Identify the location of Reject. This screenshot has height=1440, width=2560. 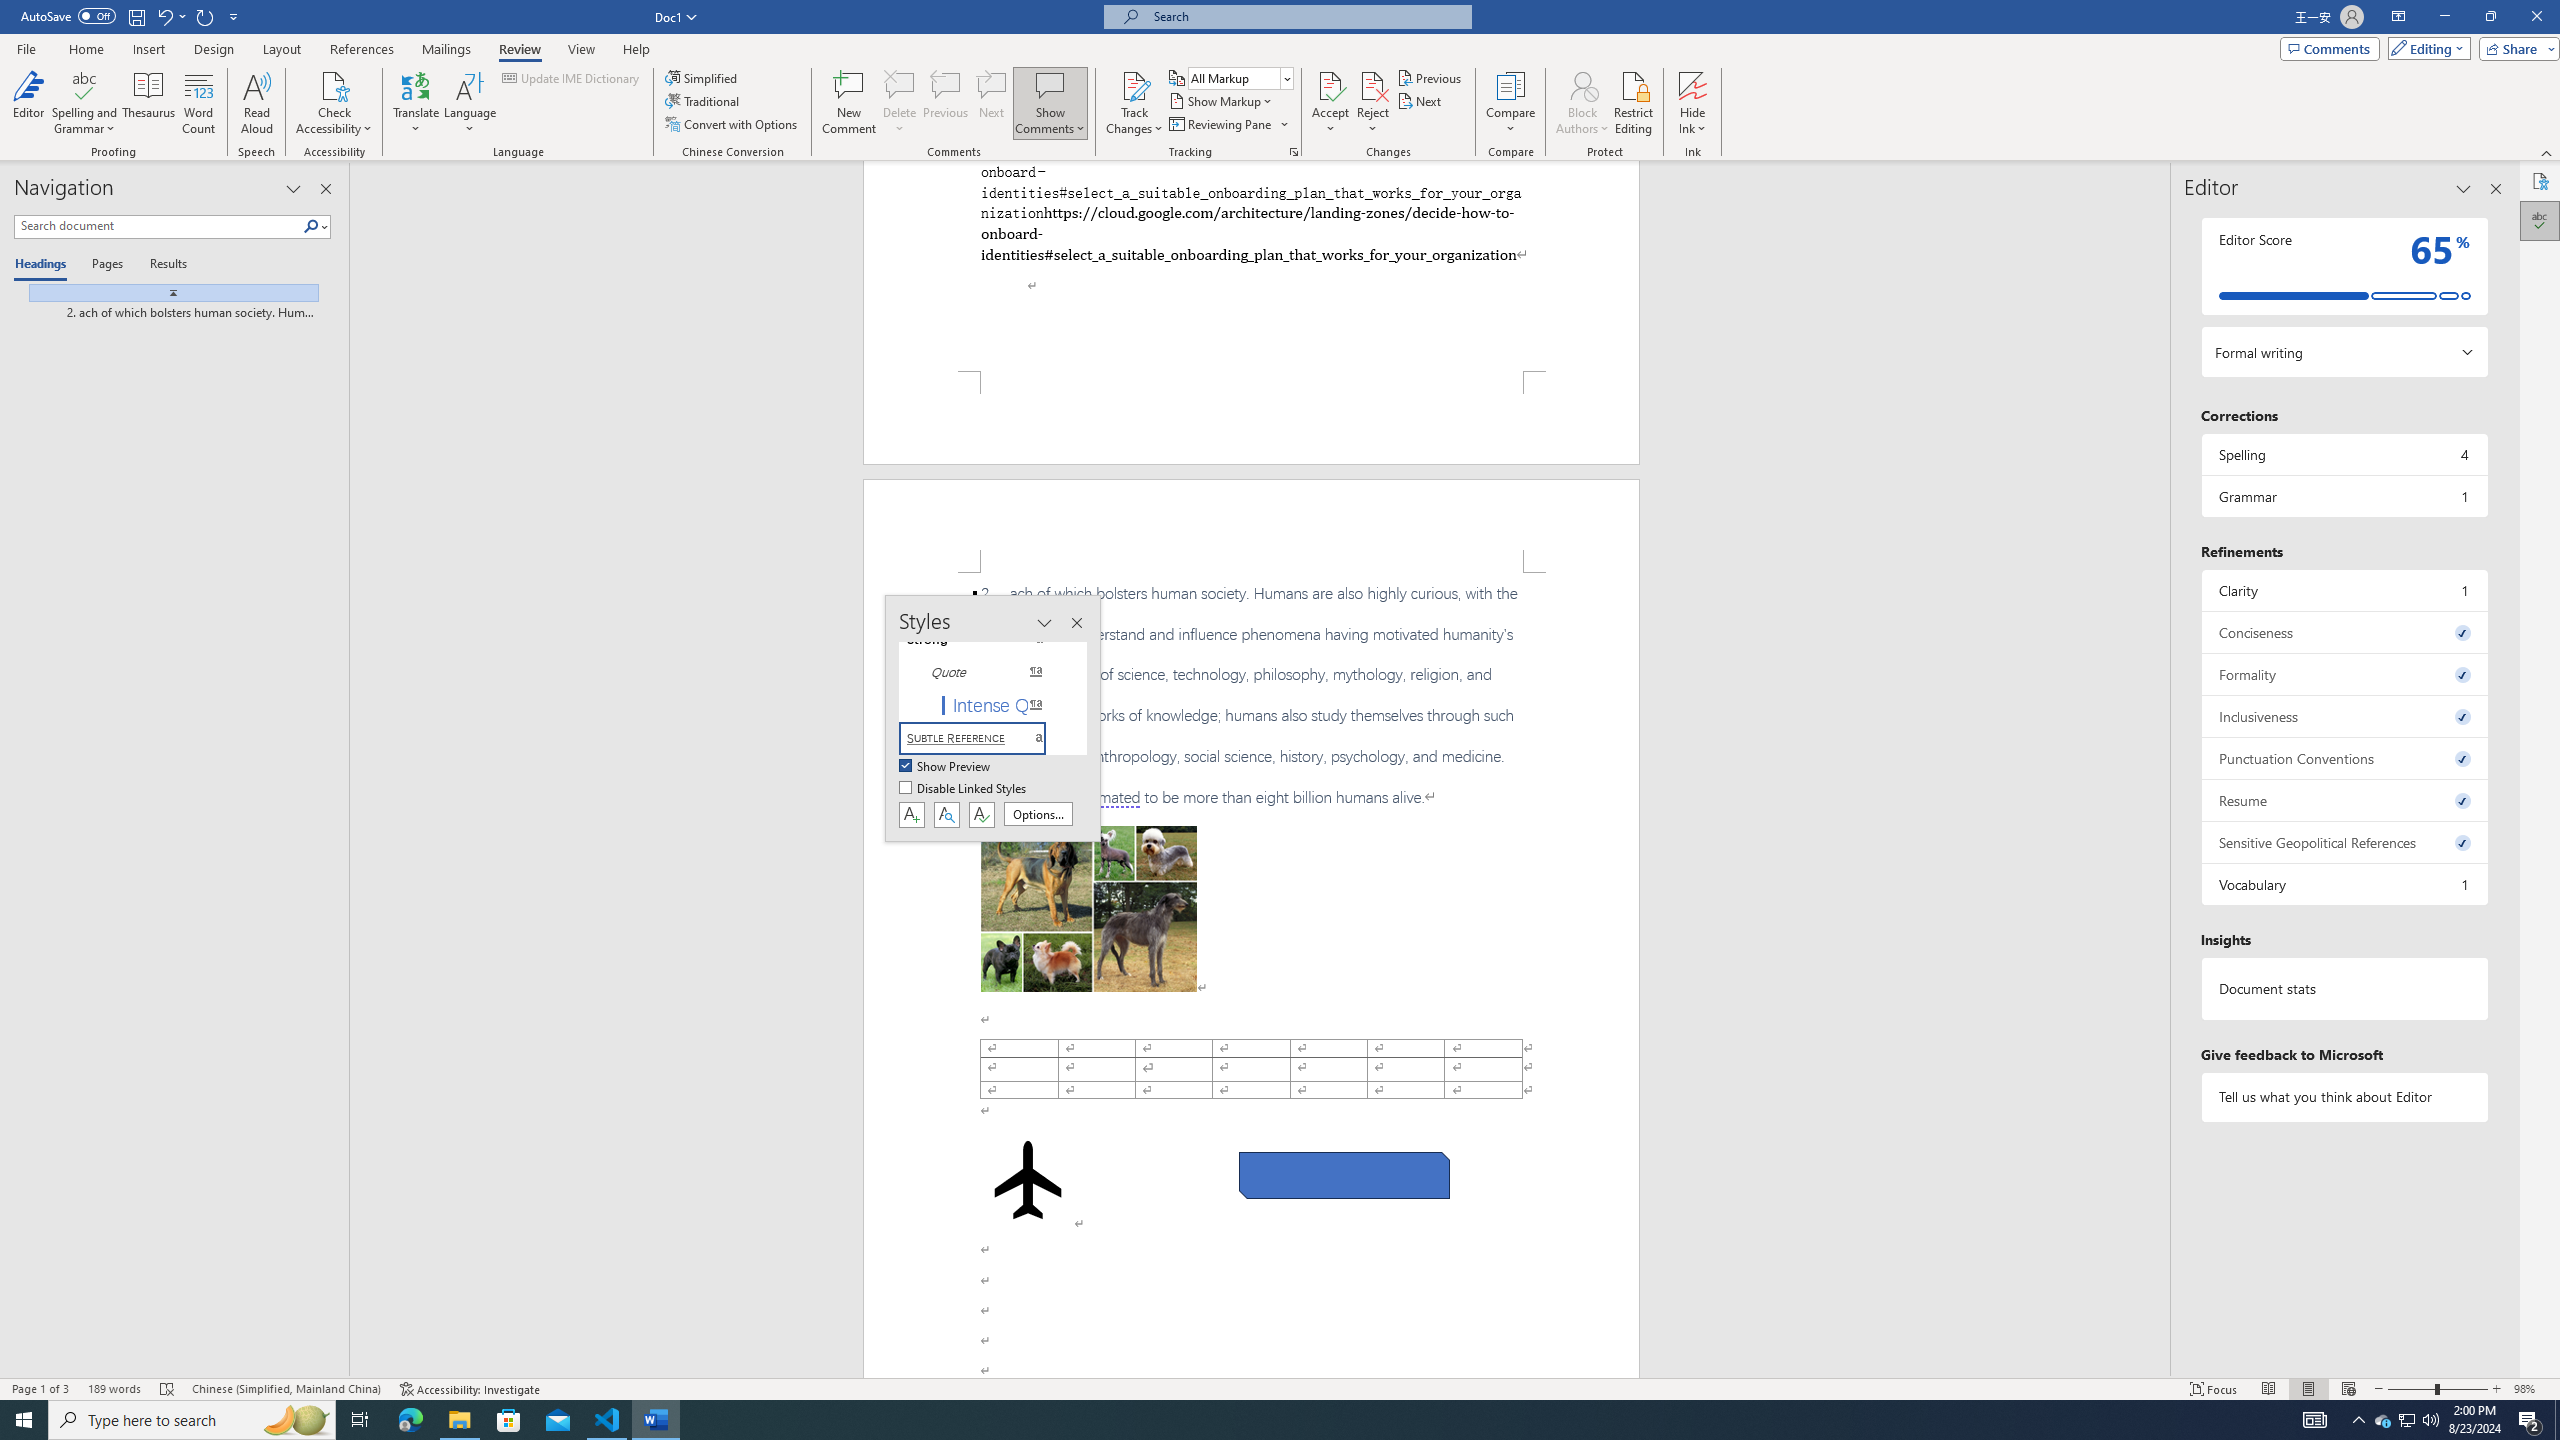
(1373, 103).